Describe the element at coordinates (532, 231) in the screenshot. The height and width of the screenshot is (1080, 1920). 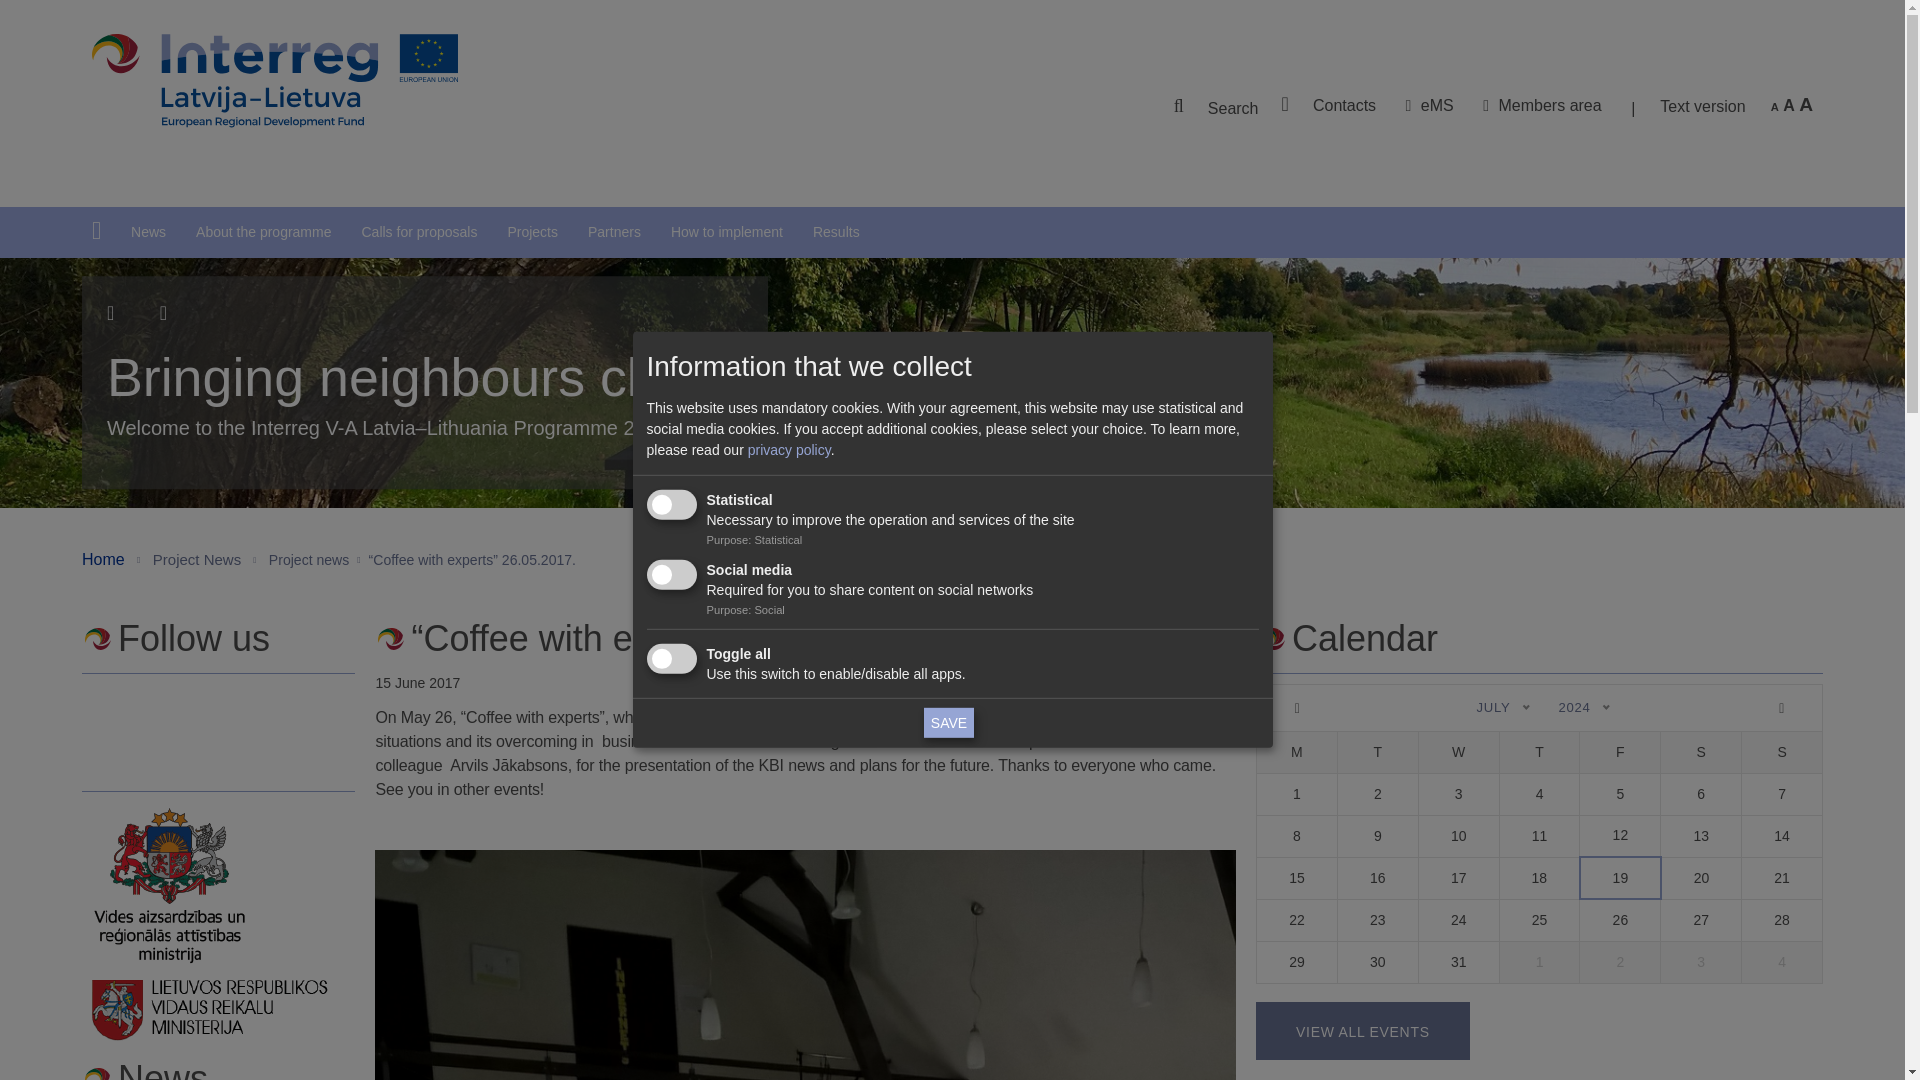
I see `Projects` at that location.